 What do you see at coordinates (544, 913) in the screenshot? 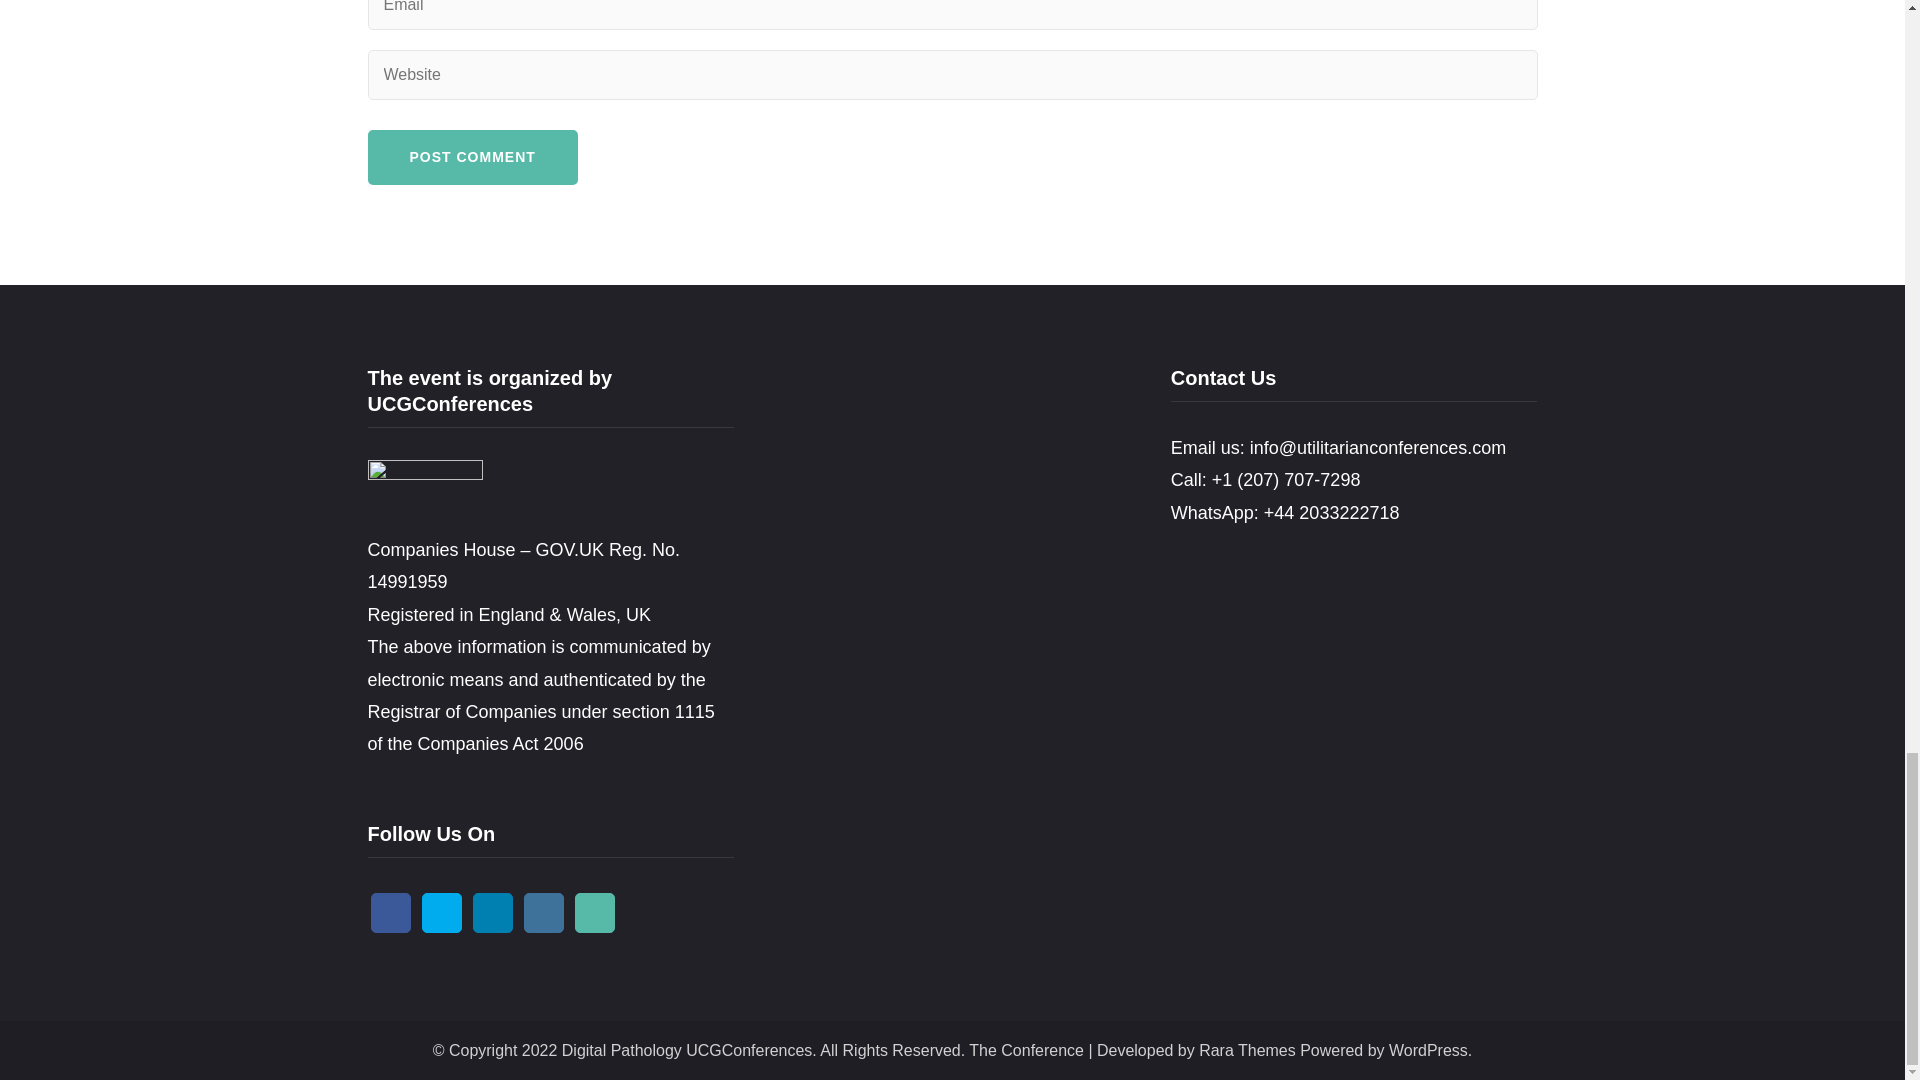
I see `instagram` at bounding box center [544, 913].